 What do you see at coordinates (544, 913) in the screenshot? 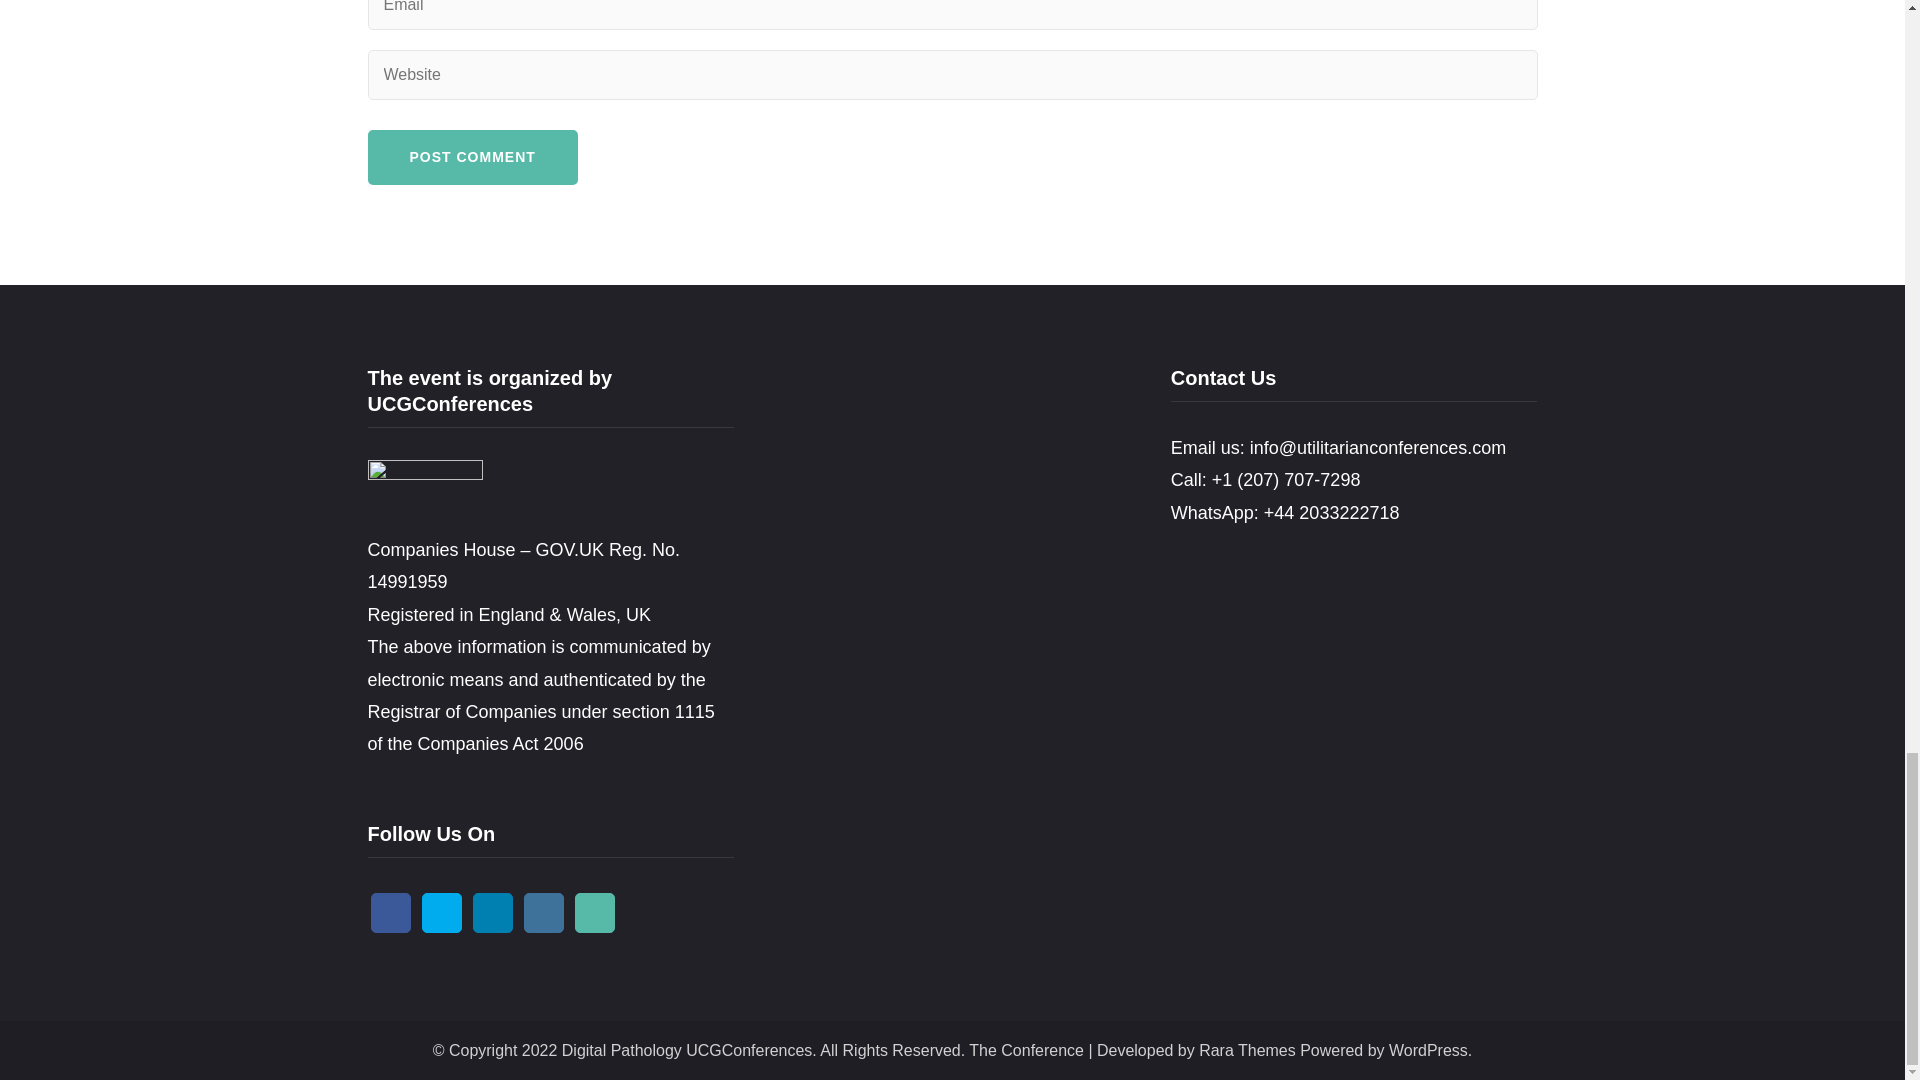
I see `instagram` at bounding box center [544, 913].